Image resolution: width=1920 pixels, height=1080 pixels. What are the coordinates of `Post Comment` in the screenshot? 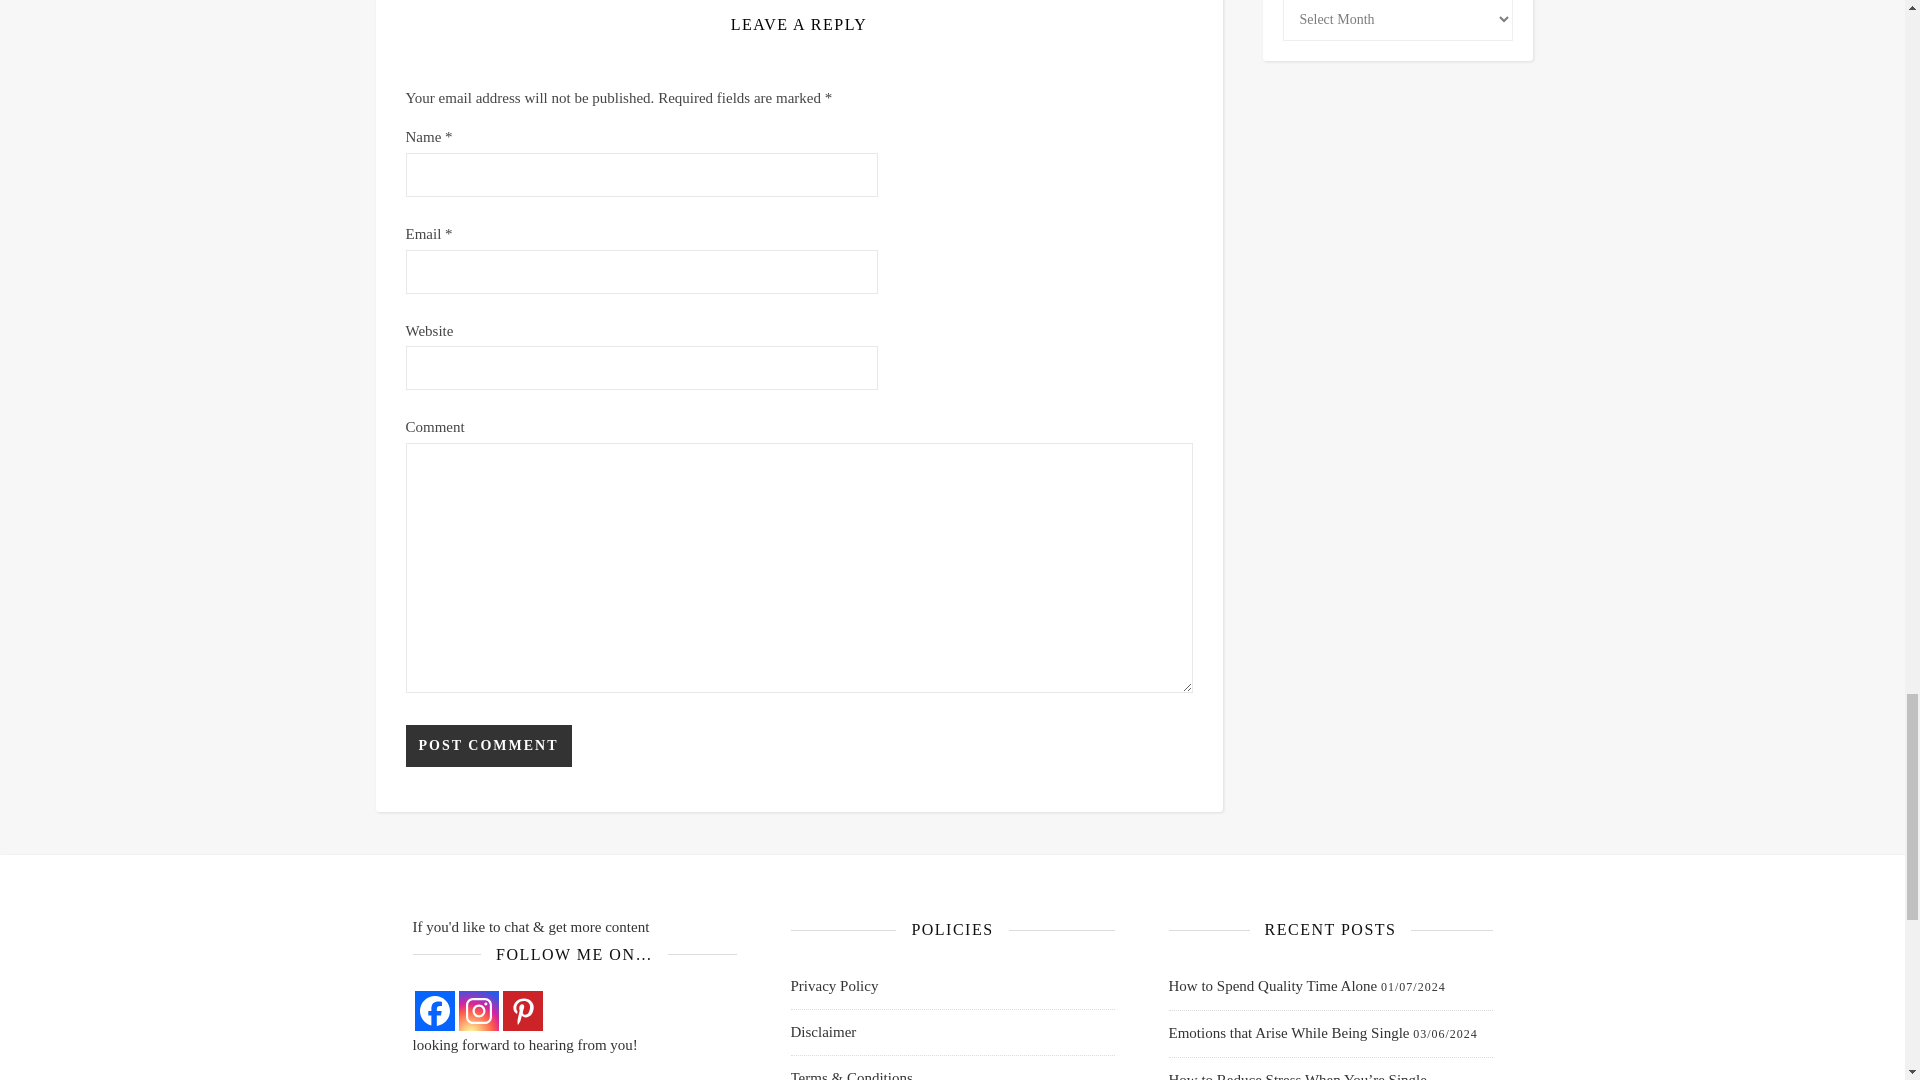 It's located at (488, 745).